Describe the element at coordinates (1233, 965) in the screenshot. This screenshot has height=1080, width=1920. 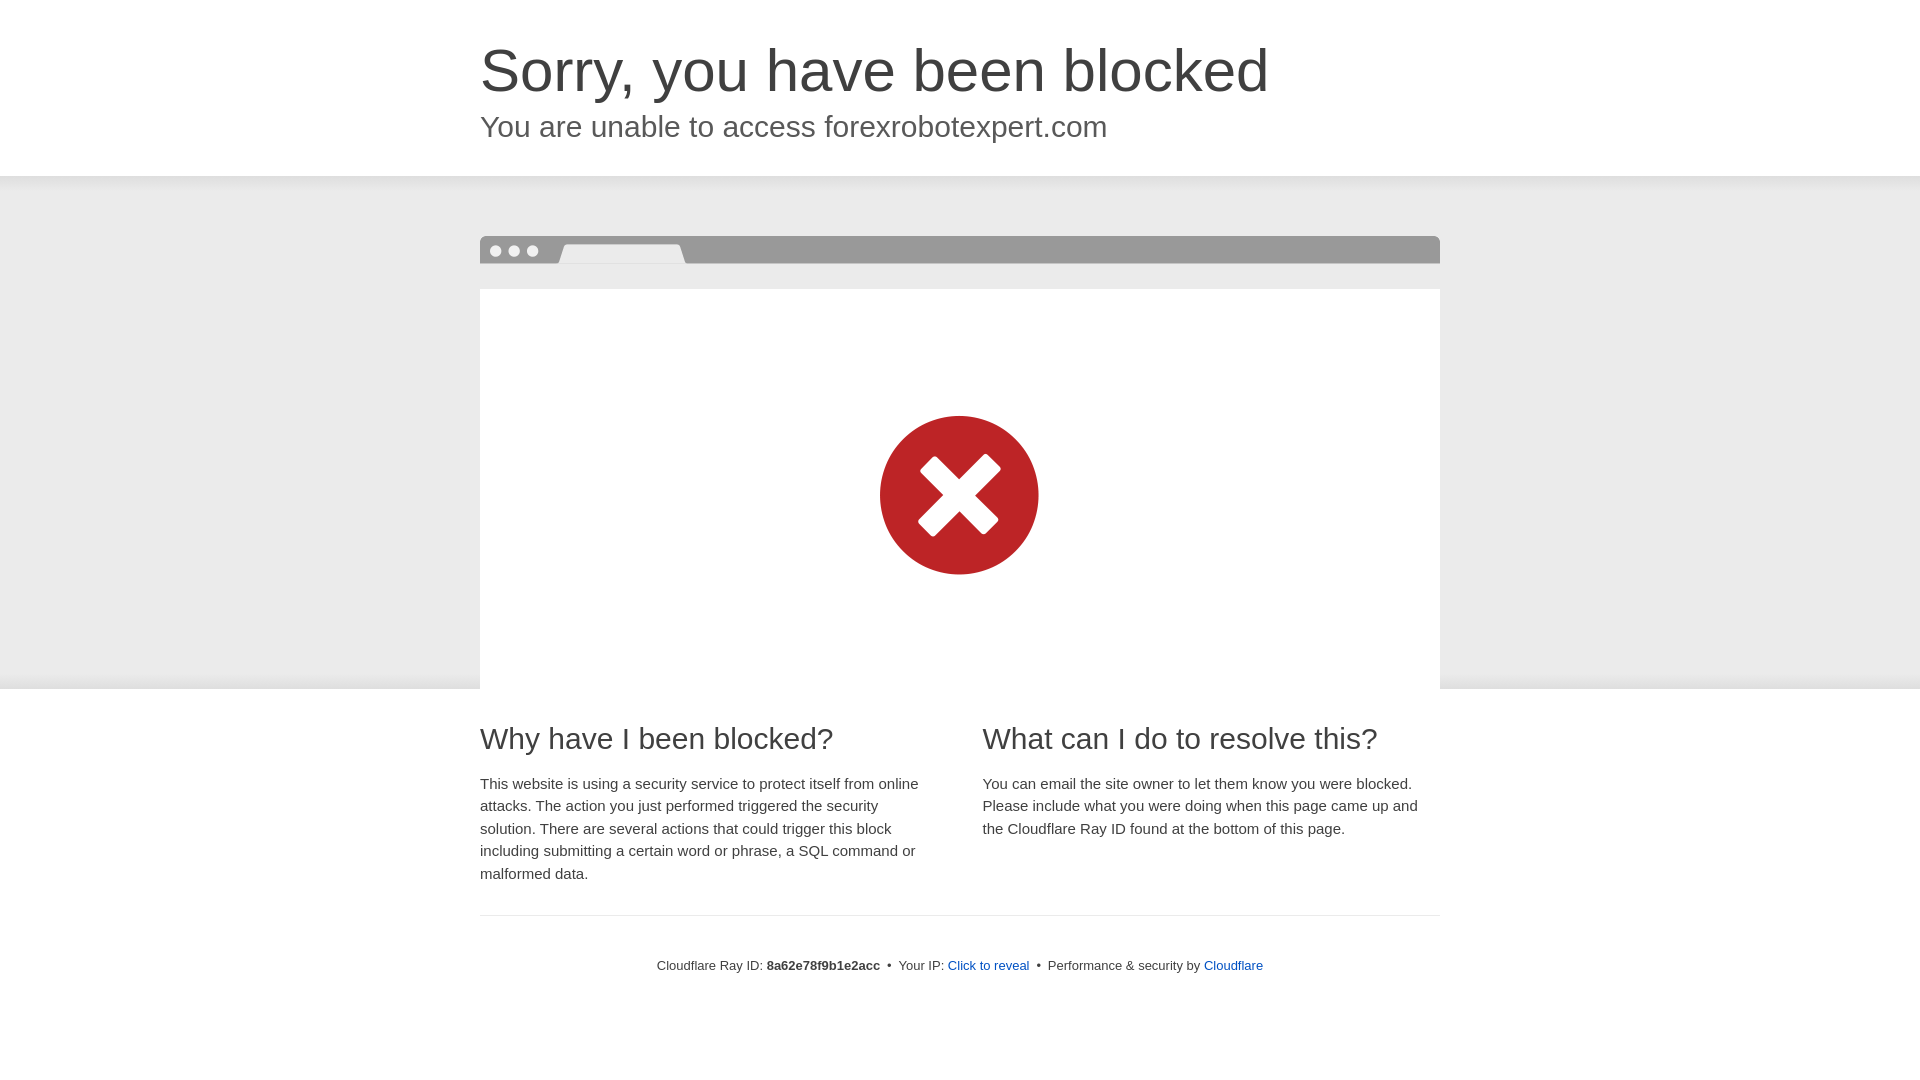
I see `Cloudflare` at that location.